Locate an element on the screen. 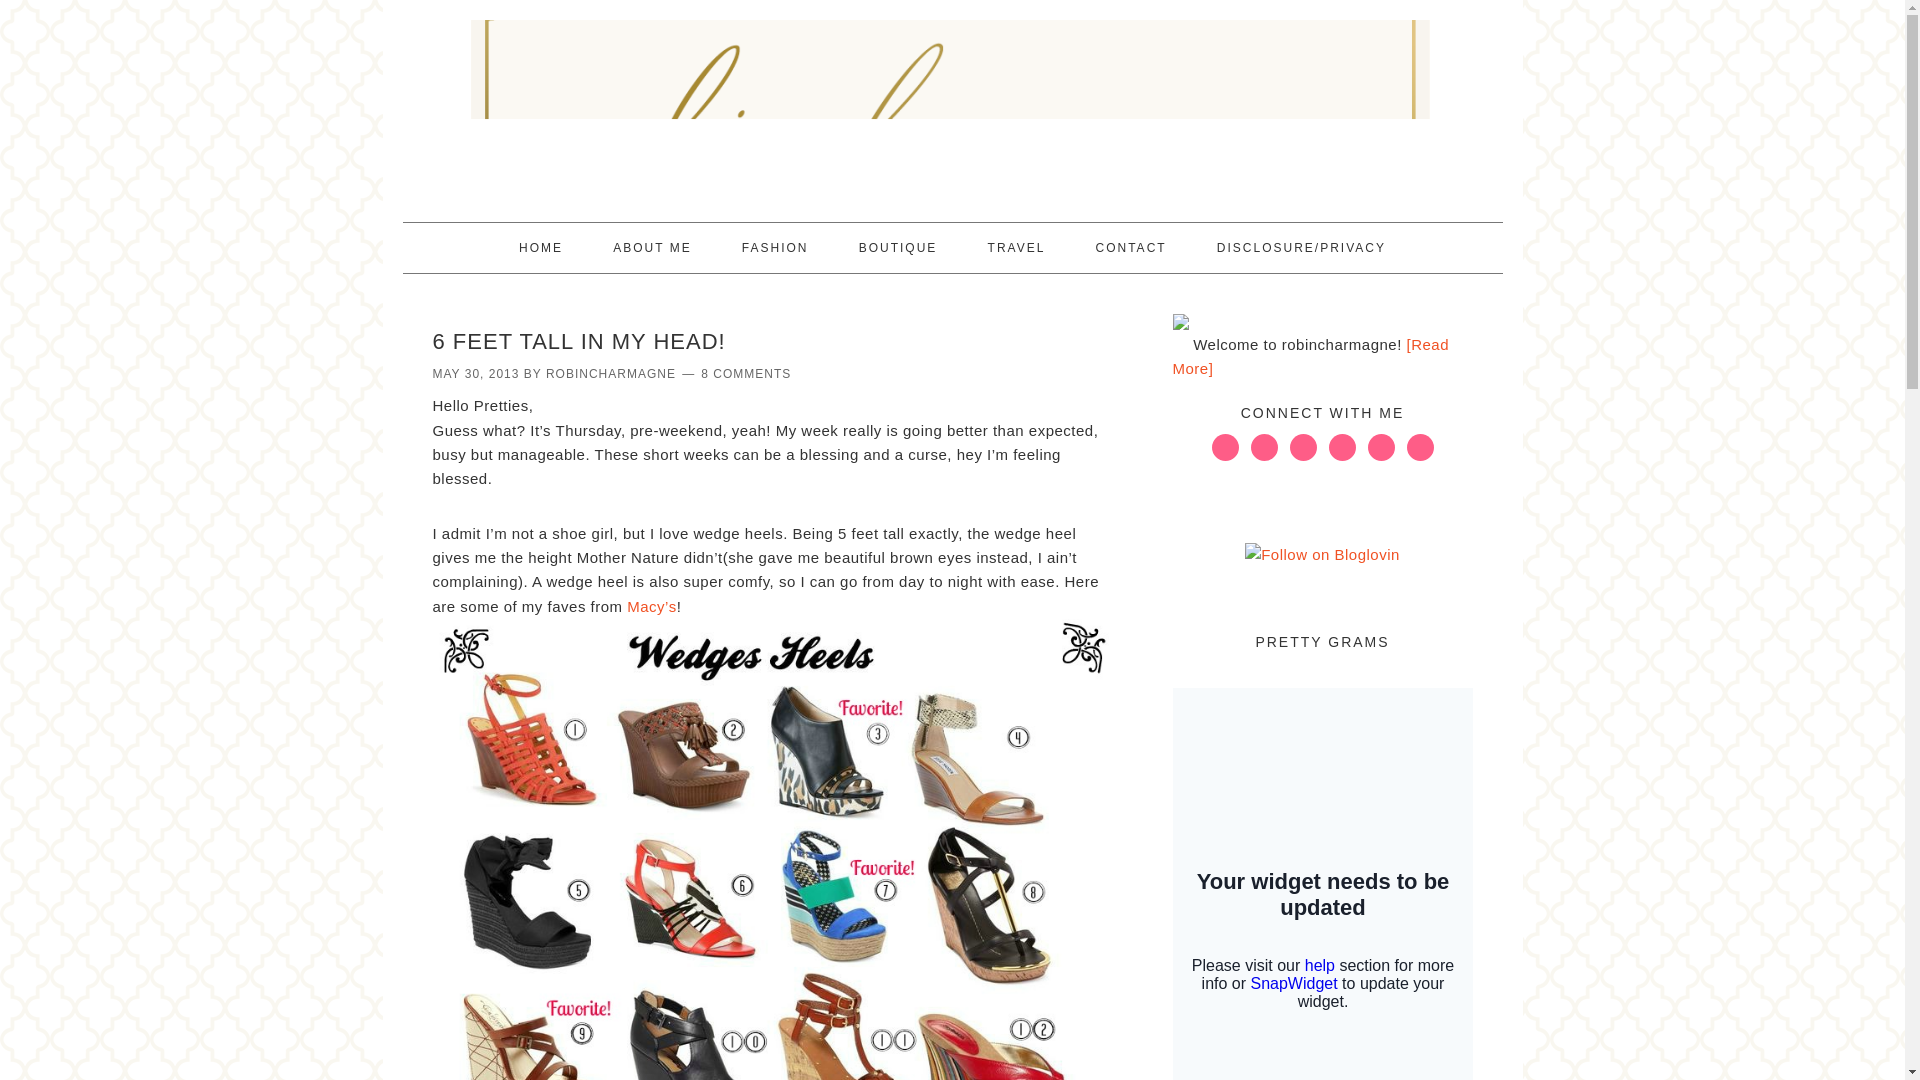  ABOUT ME is located at coordinates (652, 248).